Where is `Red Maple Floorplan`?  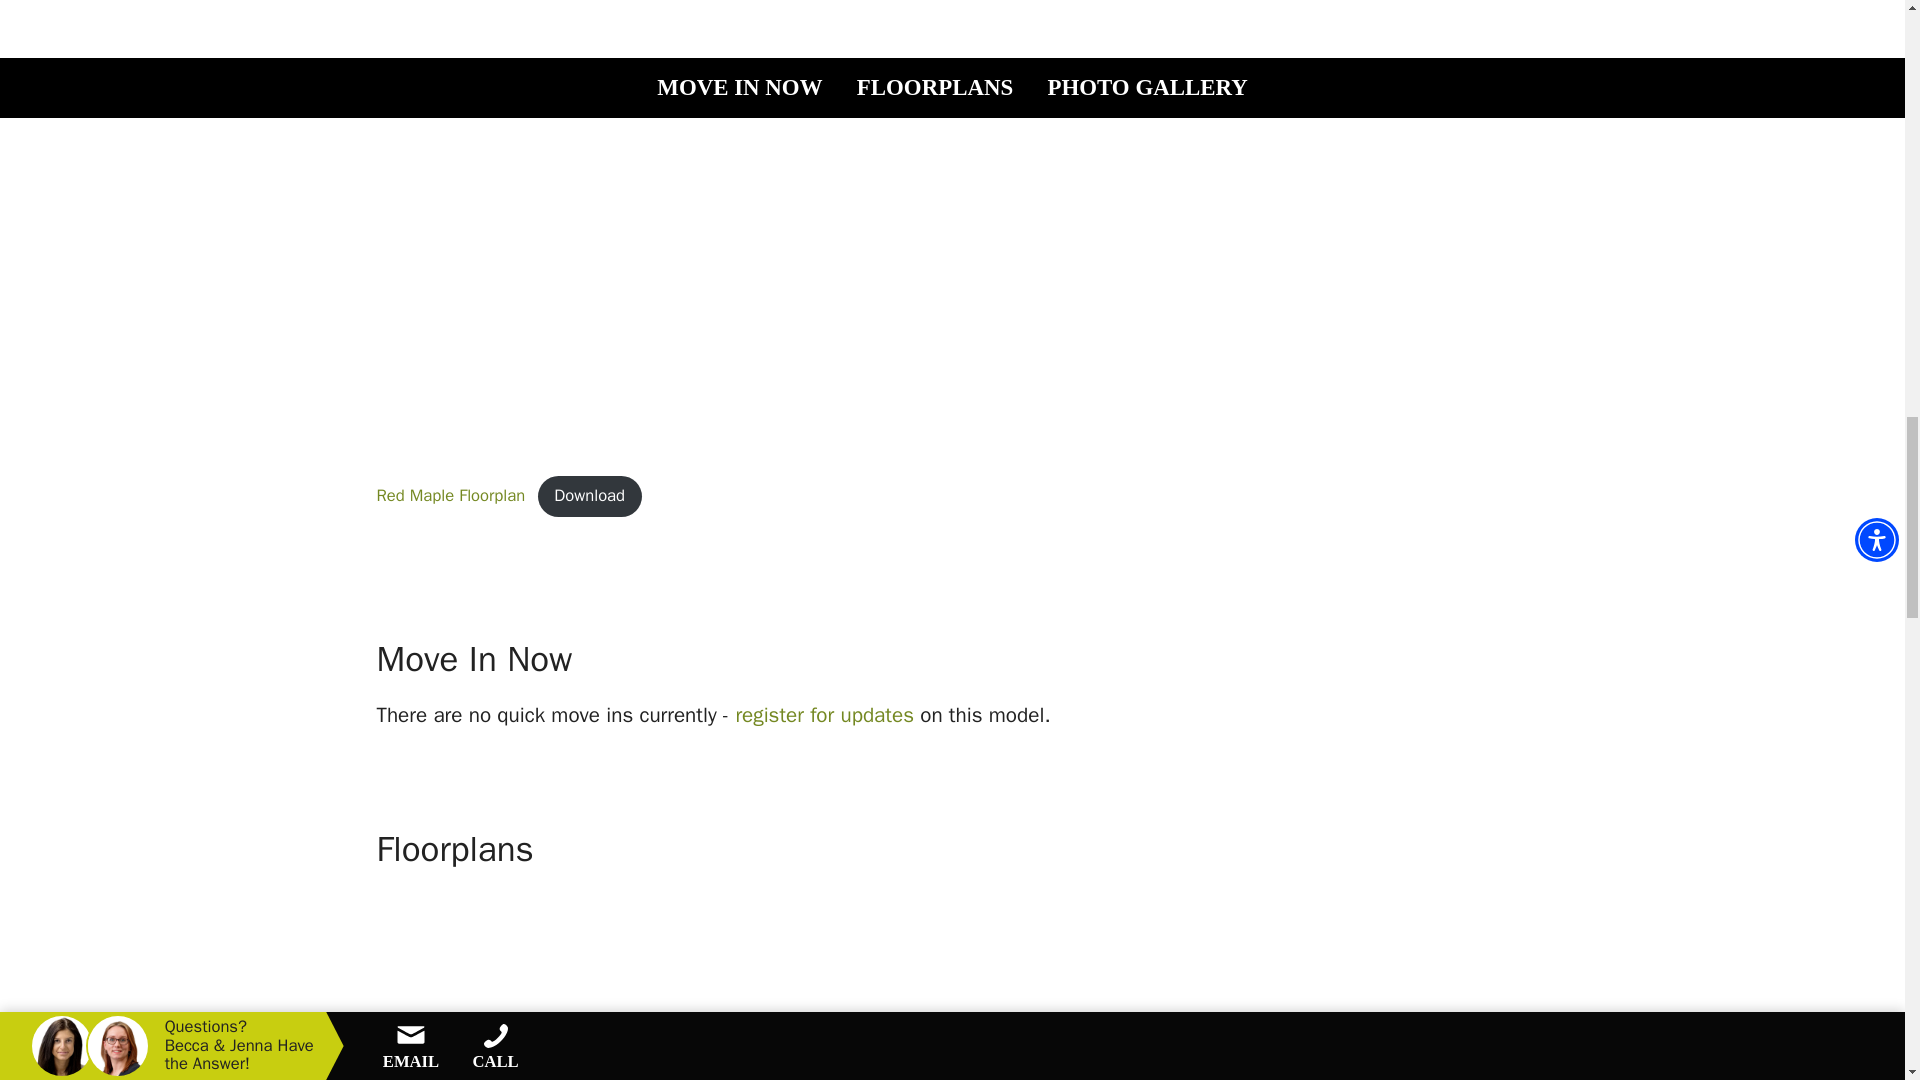 Red Maple Floorplan is located at coordinates (450, 495).